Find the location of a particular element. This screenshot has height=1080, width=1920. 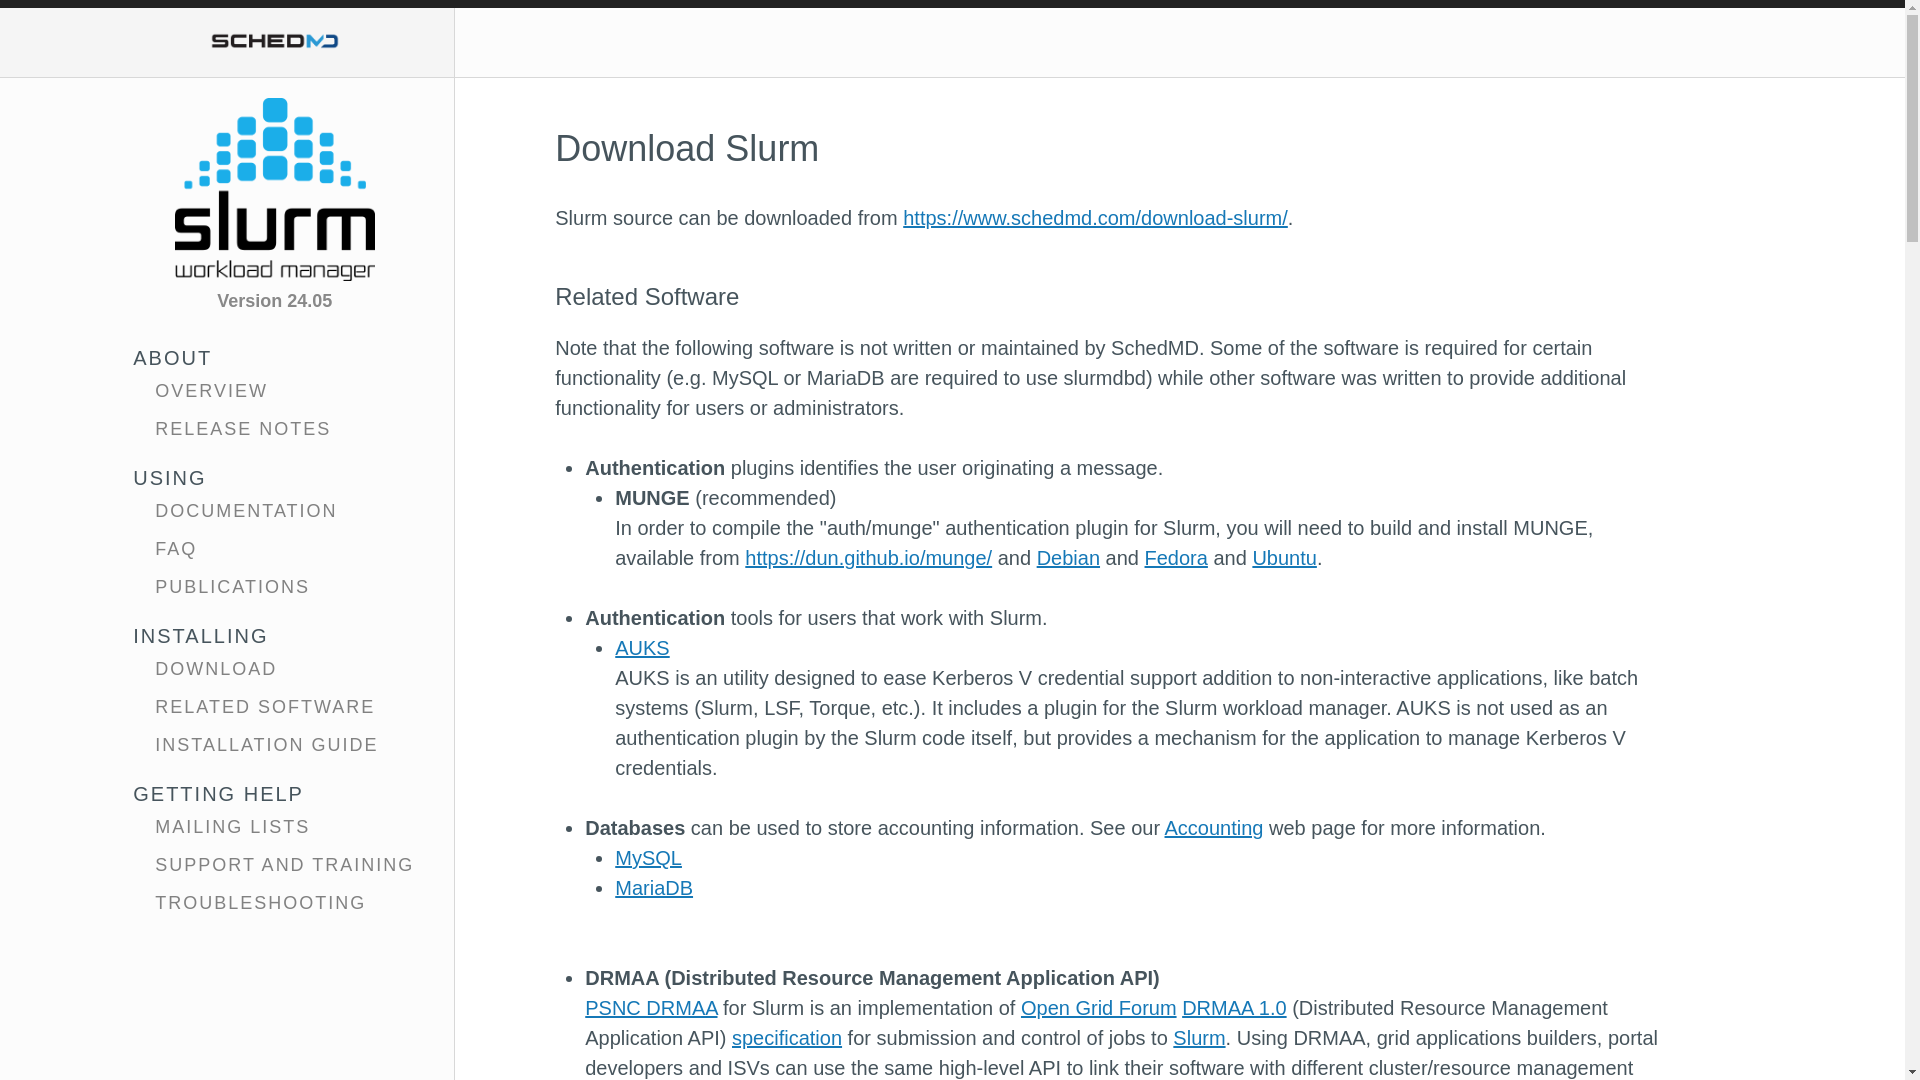

Slurm is located at coordinates (1198, 1038).